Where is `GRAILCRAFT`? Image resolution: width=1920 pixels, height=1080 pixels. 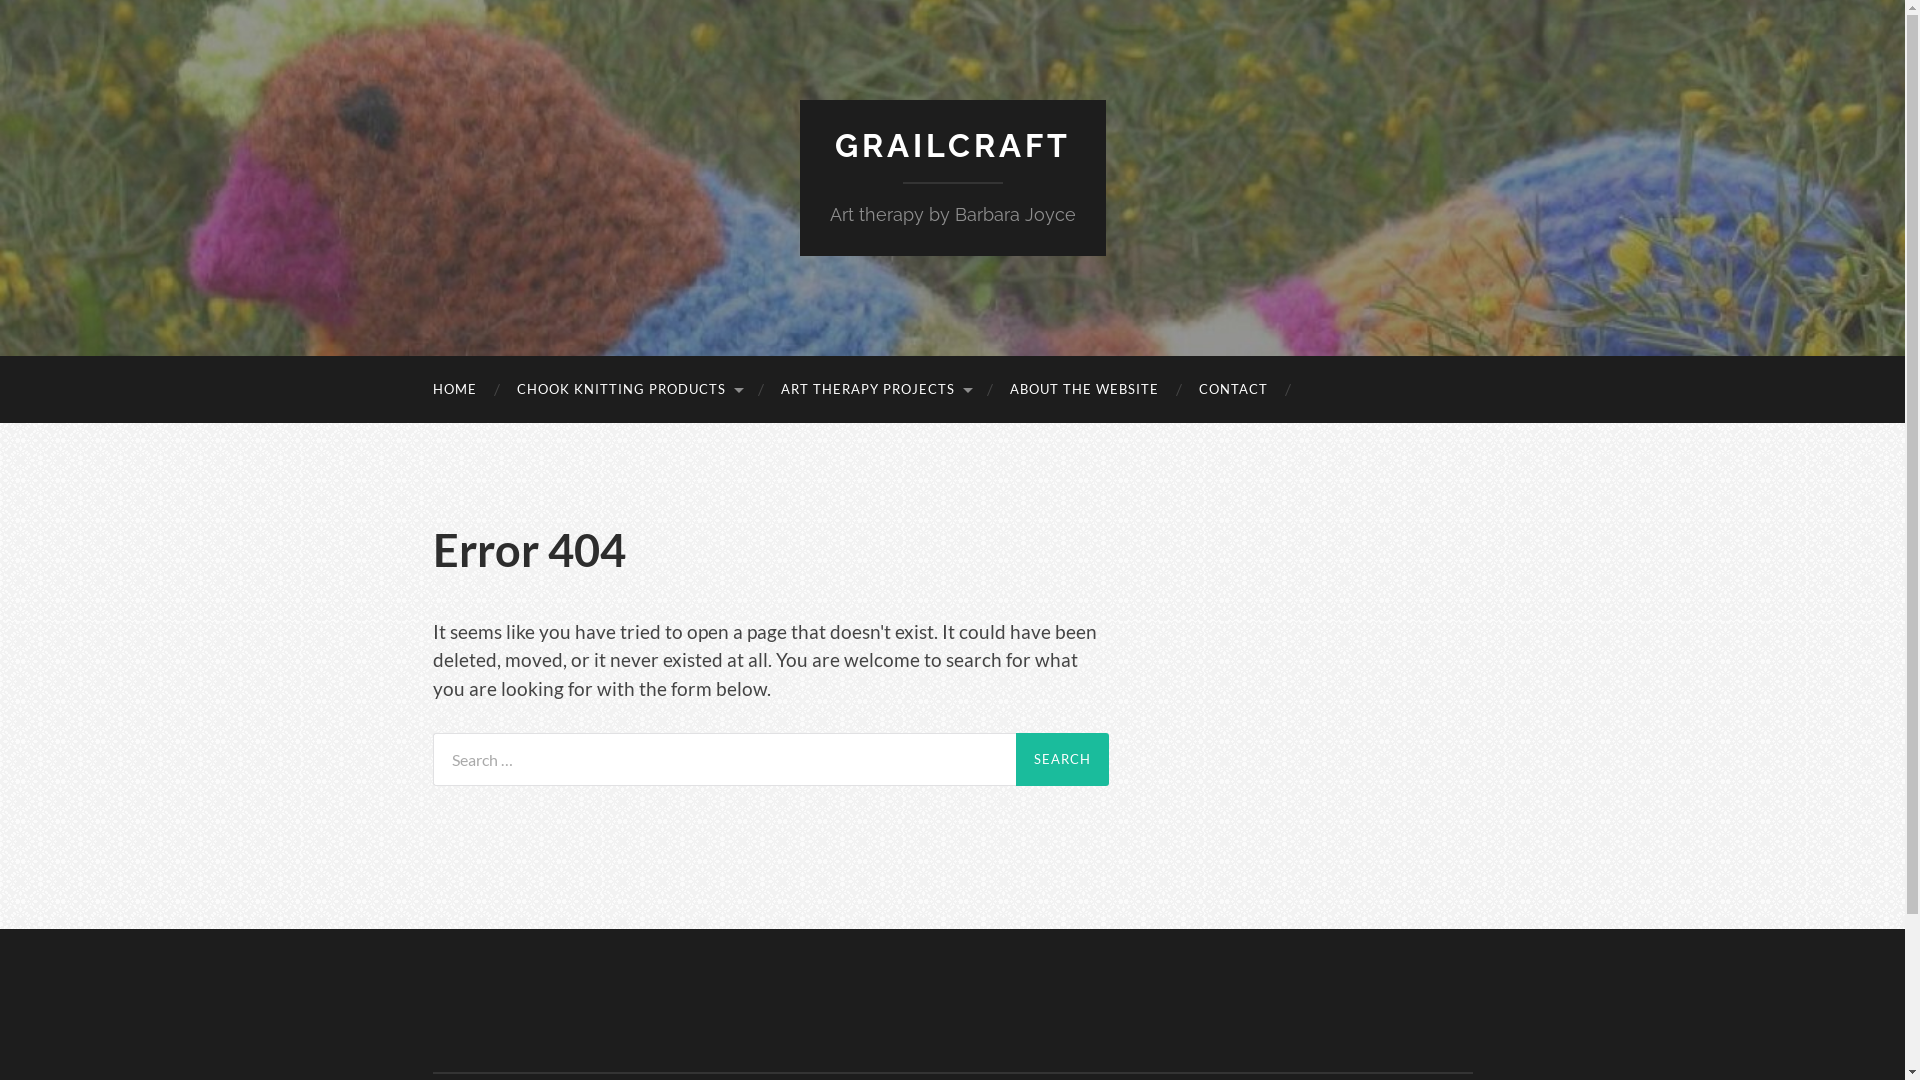
GRAILCRAFT is located at coordinates (952, 146).